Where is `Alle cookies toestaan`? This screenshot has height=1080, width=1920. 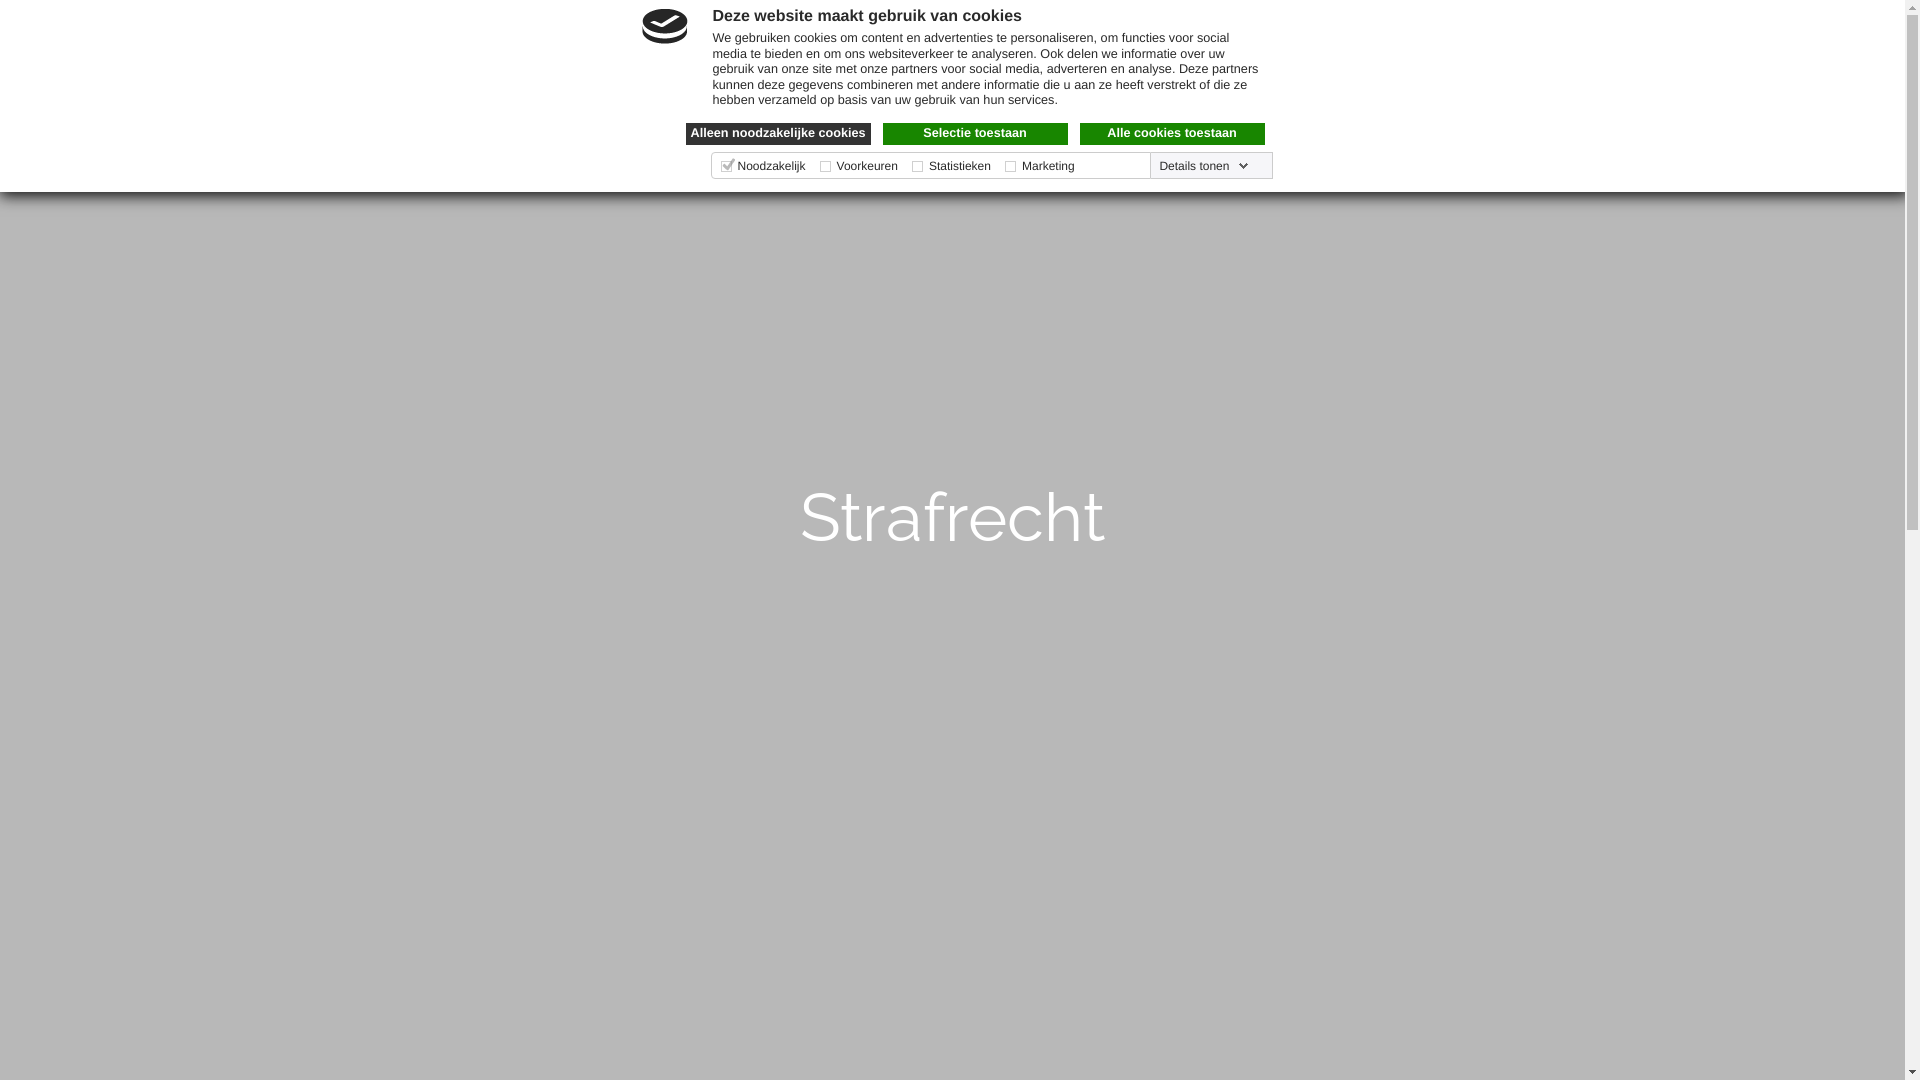 Alle cookies toestaan is located at coordinates (1172, 134).